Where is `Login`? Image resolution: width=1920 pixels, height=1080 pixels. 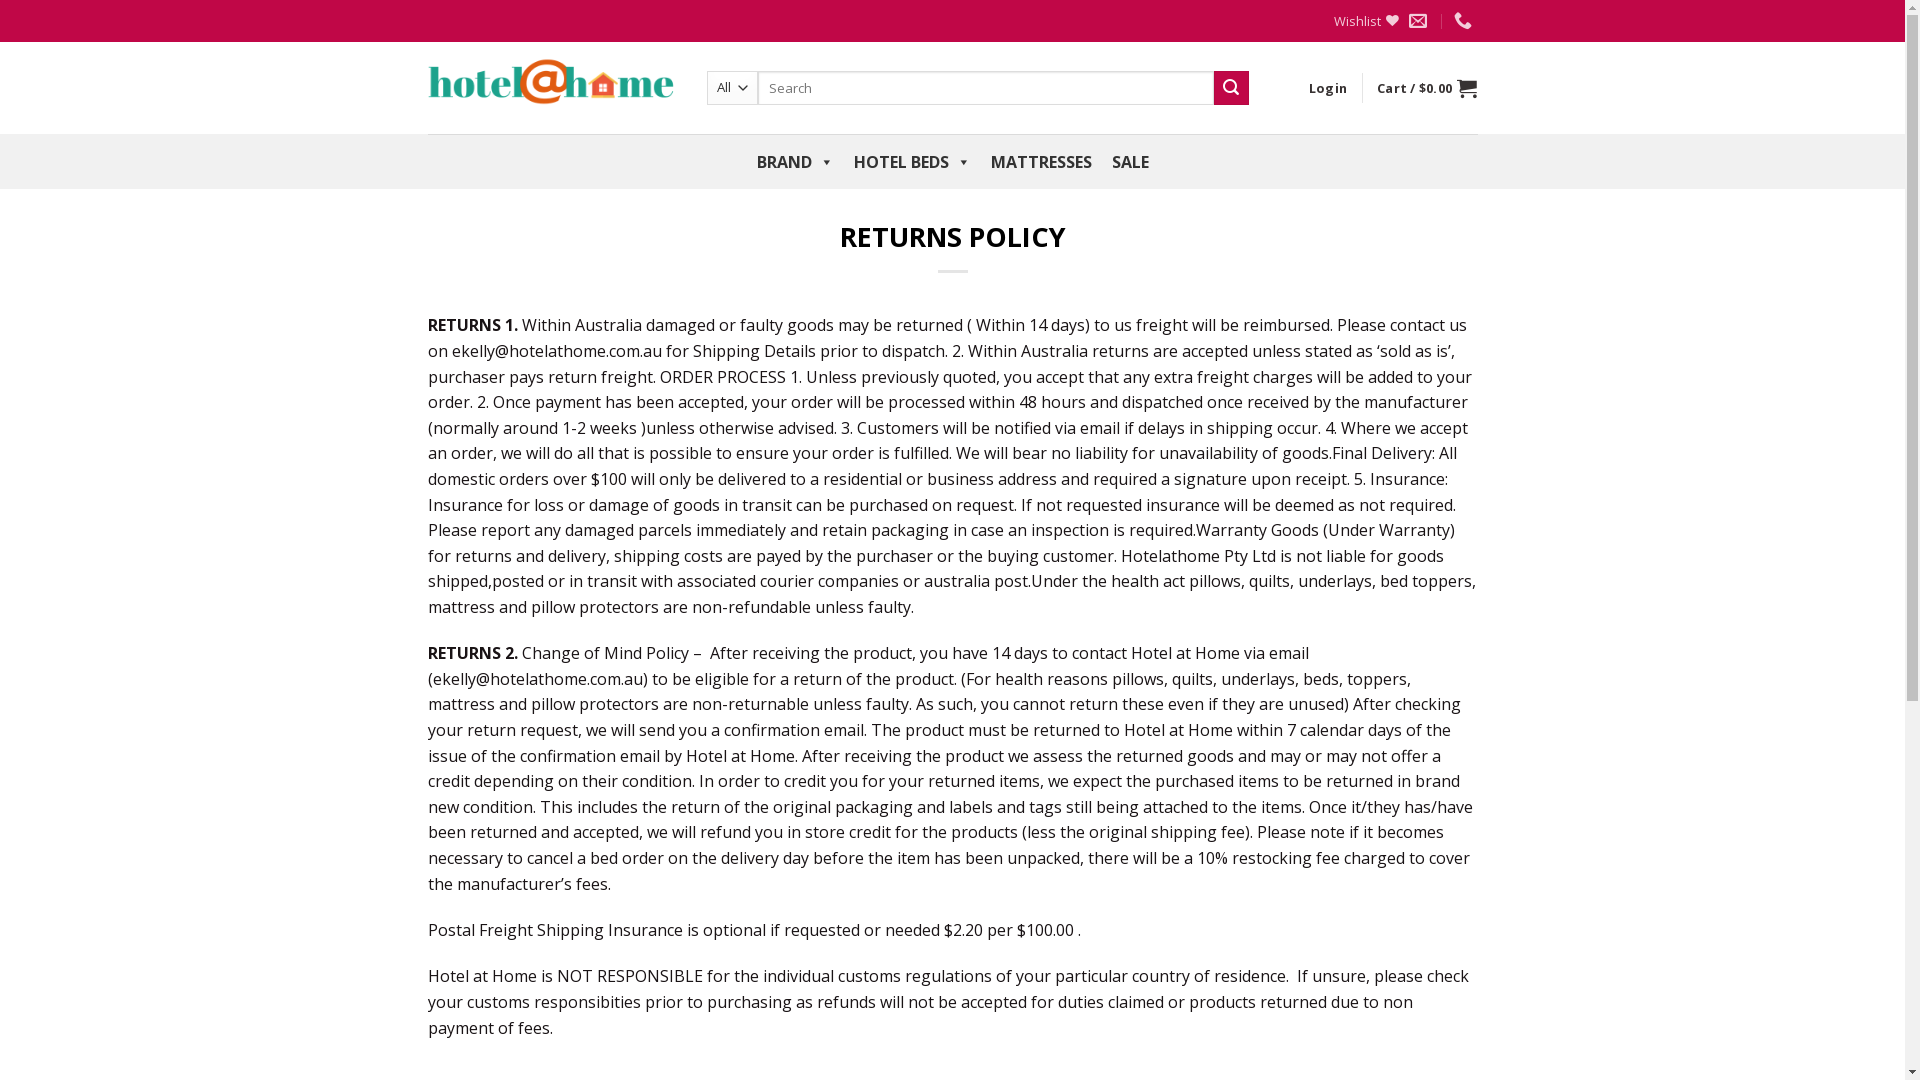
Login is located at coordinates (1328, 88).